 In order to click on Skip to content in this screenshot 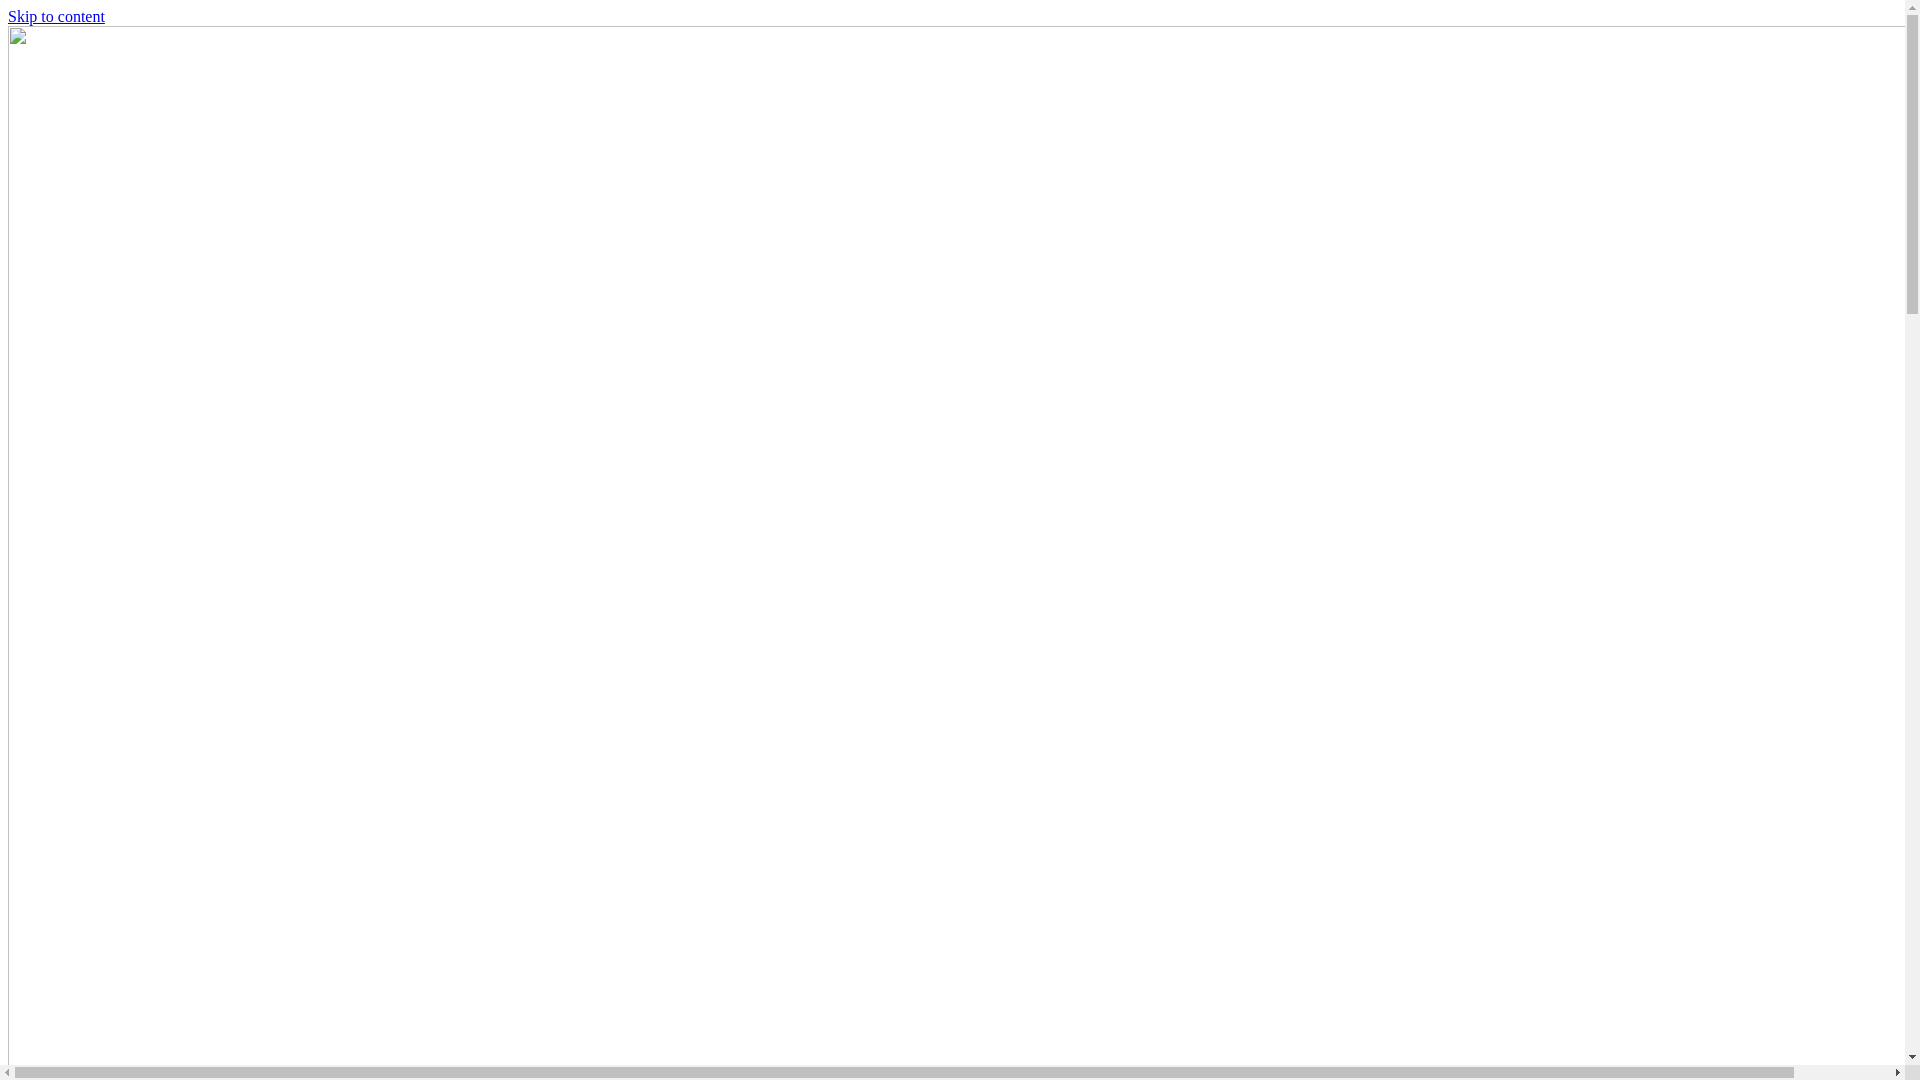, I will do `click(56, 16)`.